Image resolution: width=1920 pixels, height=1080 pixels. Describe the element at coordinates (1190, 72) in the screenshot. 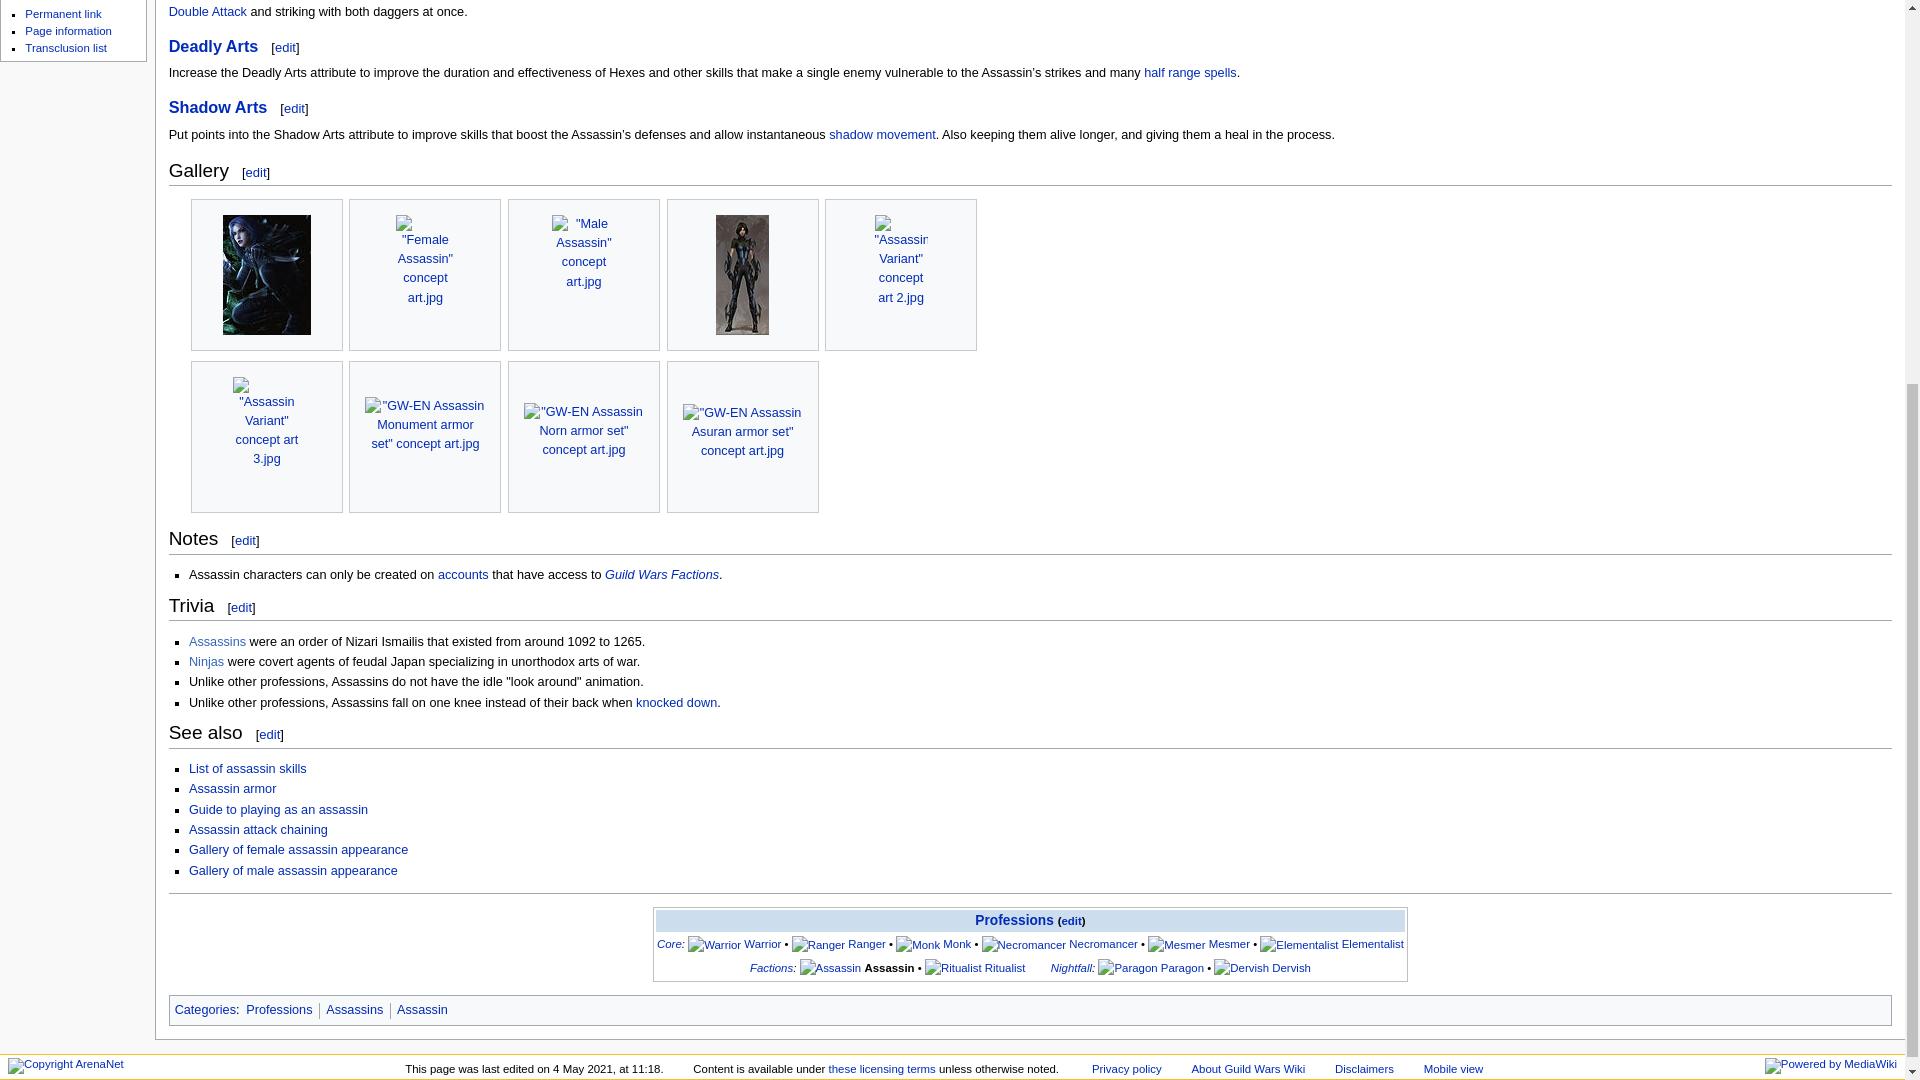

I see `half range spells` at that location.